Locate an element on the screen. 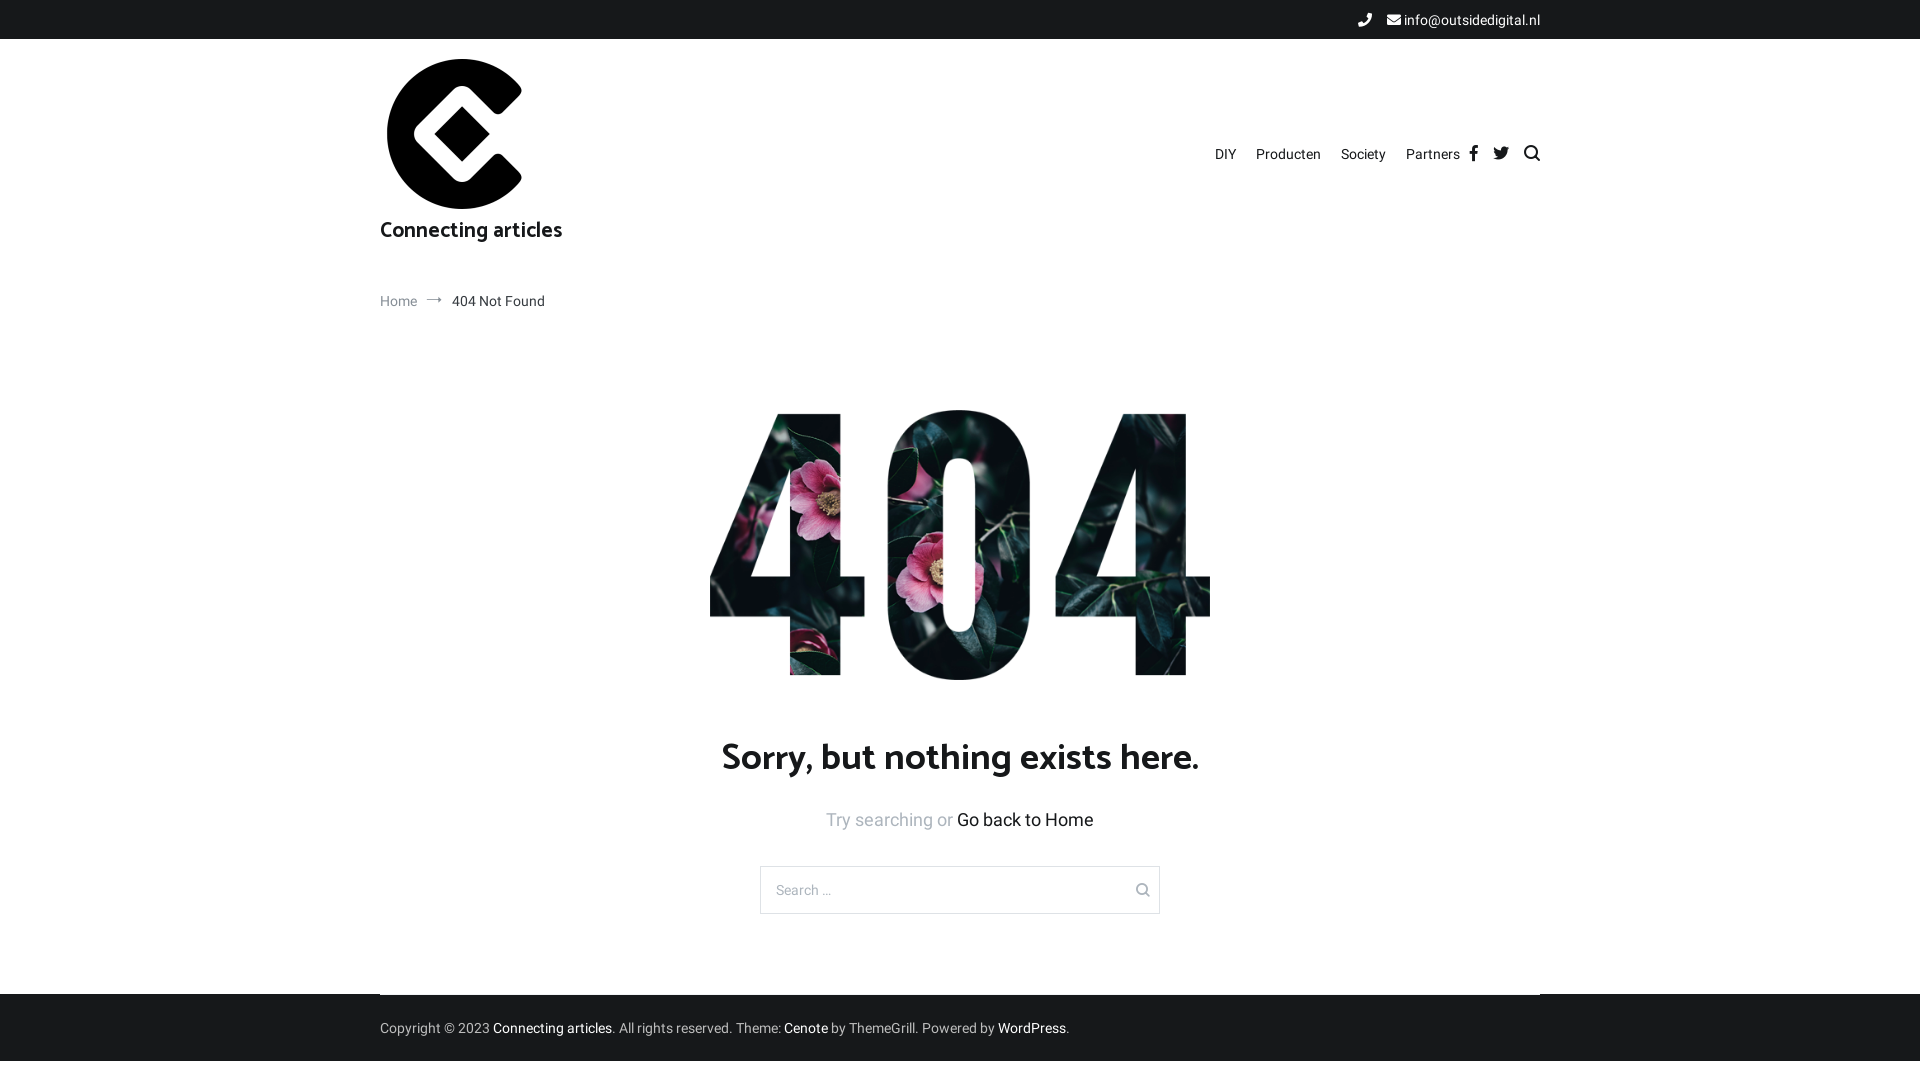  DIY is located at coordinates (1226, 155).